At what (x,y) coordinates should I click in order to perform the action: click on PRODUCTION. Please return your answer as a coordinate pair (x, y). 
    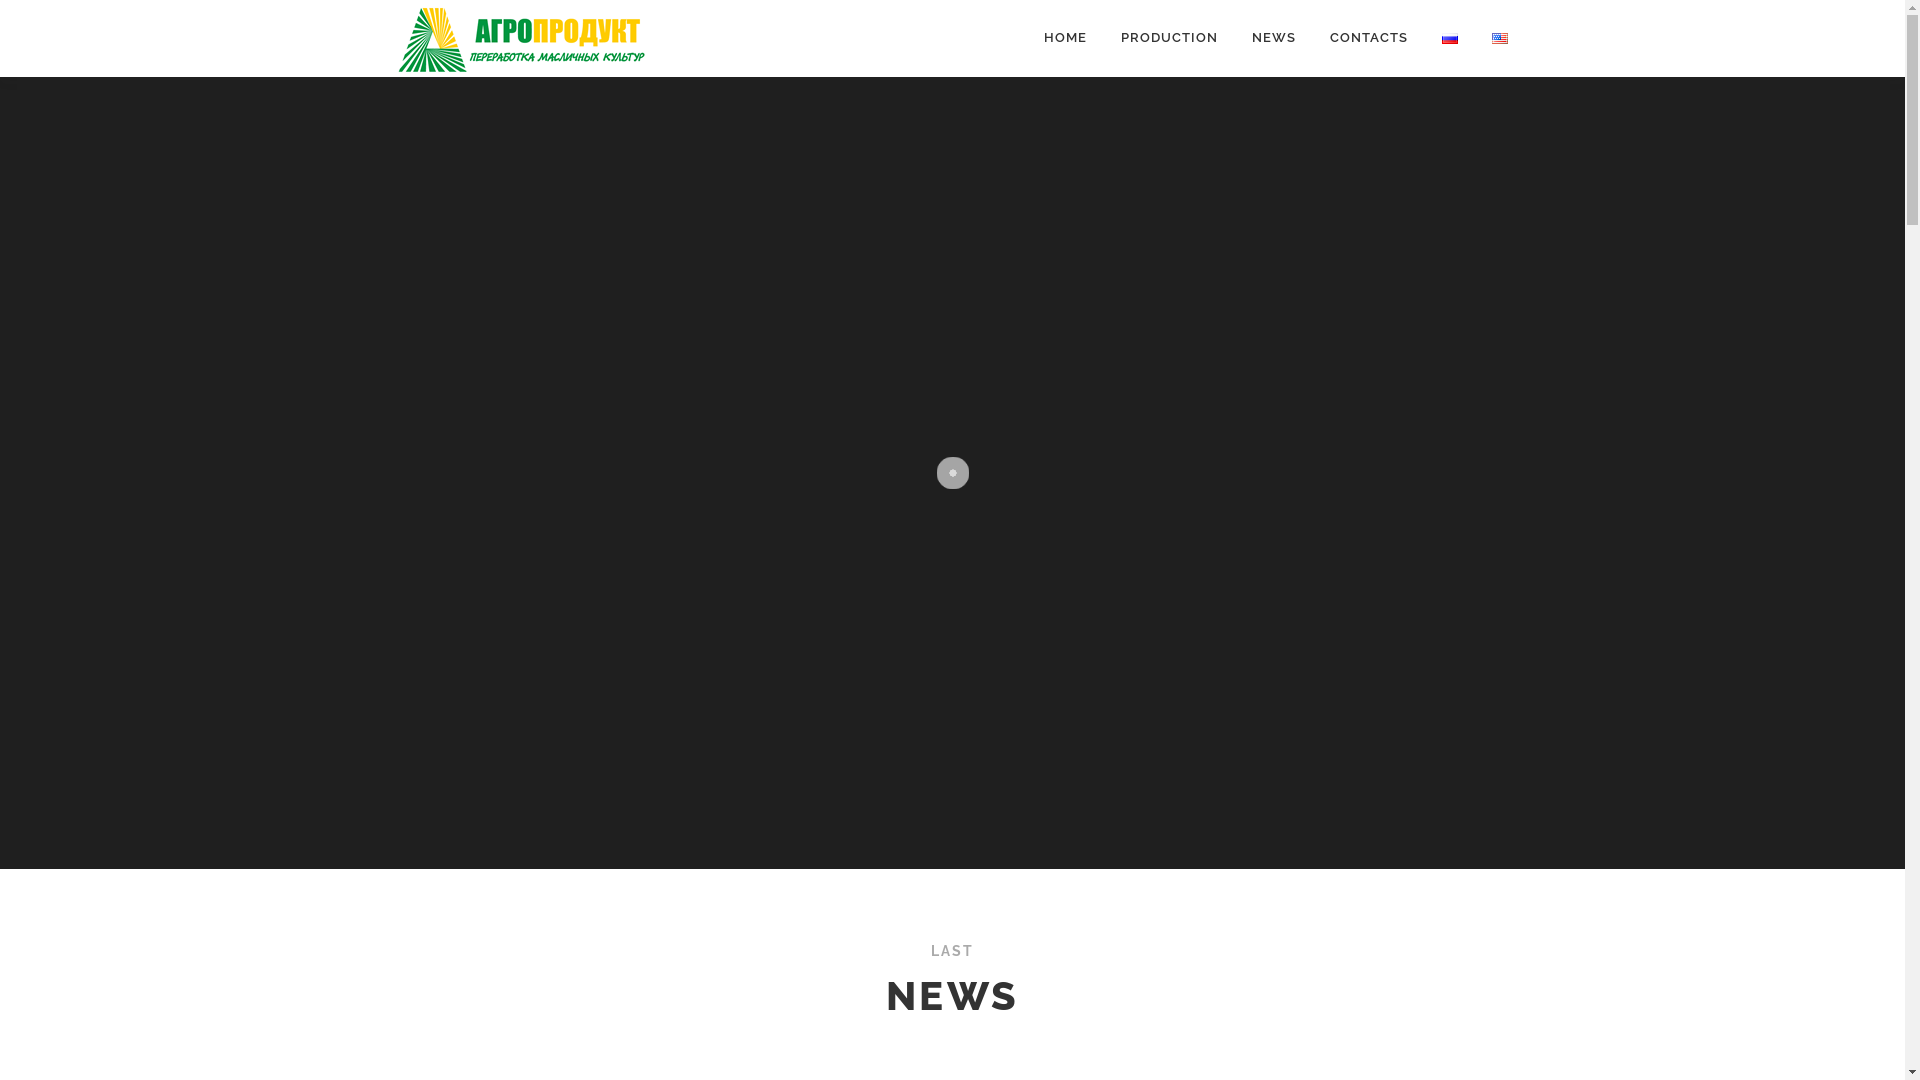
    Looking at the image, I should click on (1170, 38).